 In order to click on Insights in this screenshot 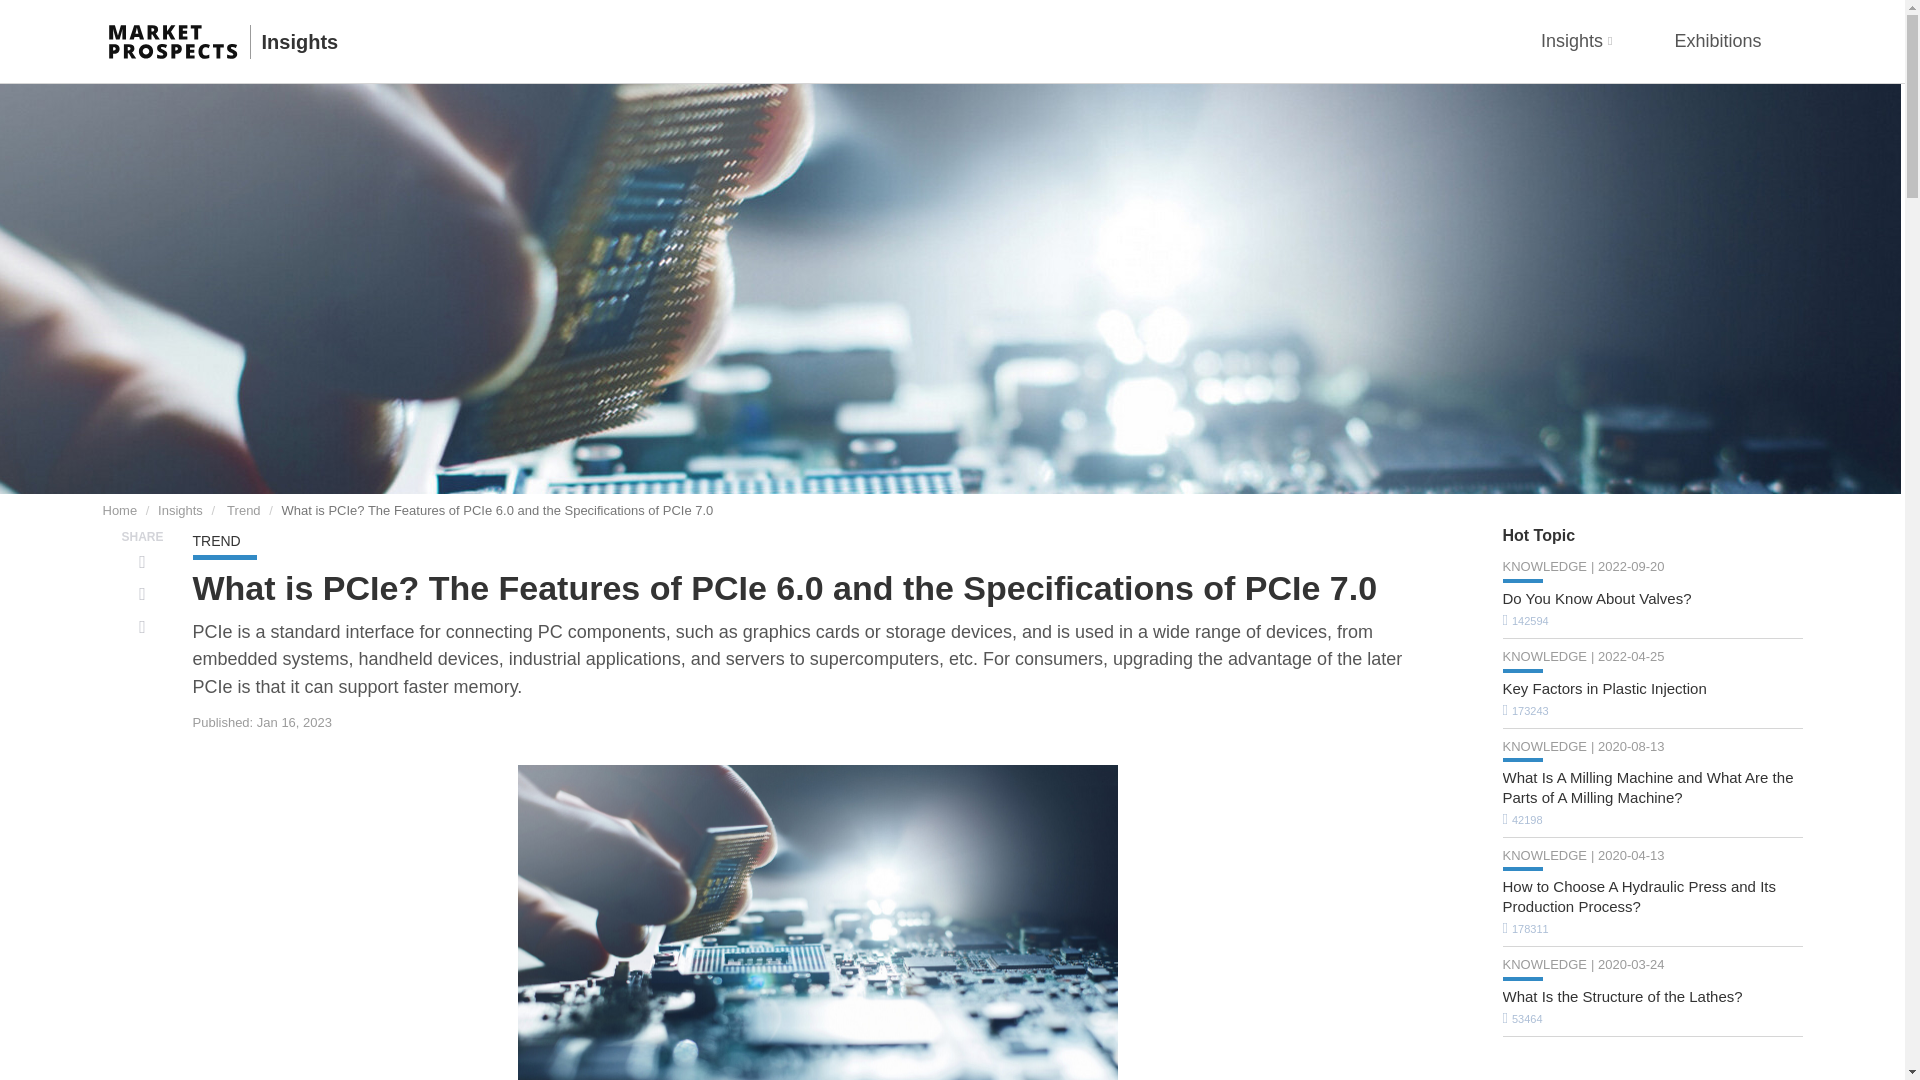, I will do `click(300, 42)`.